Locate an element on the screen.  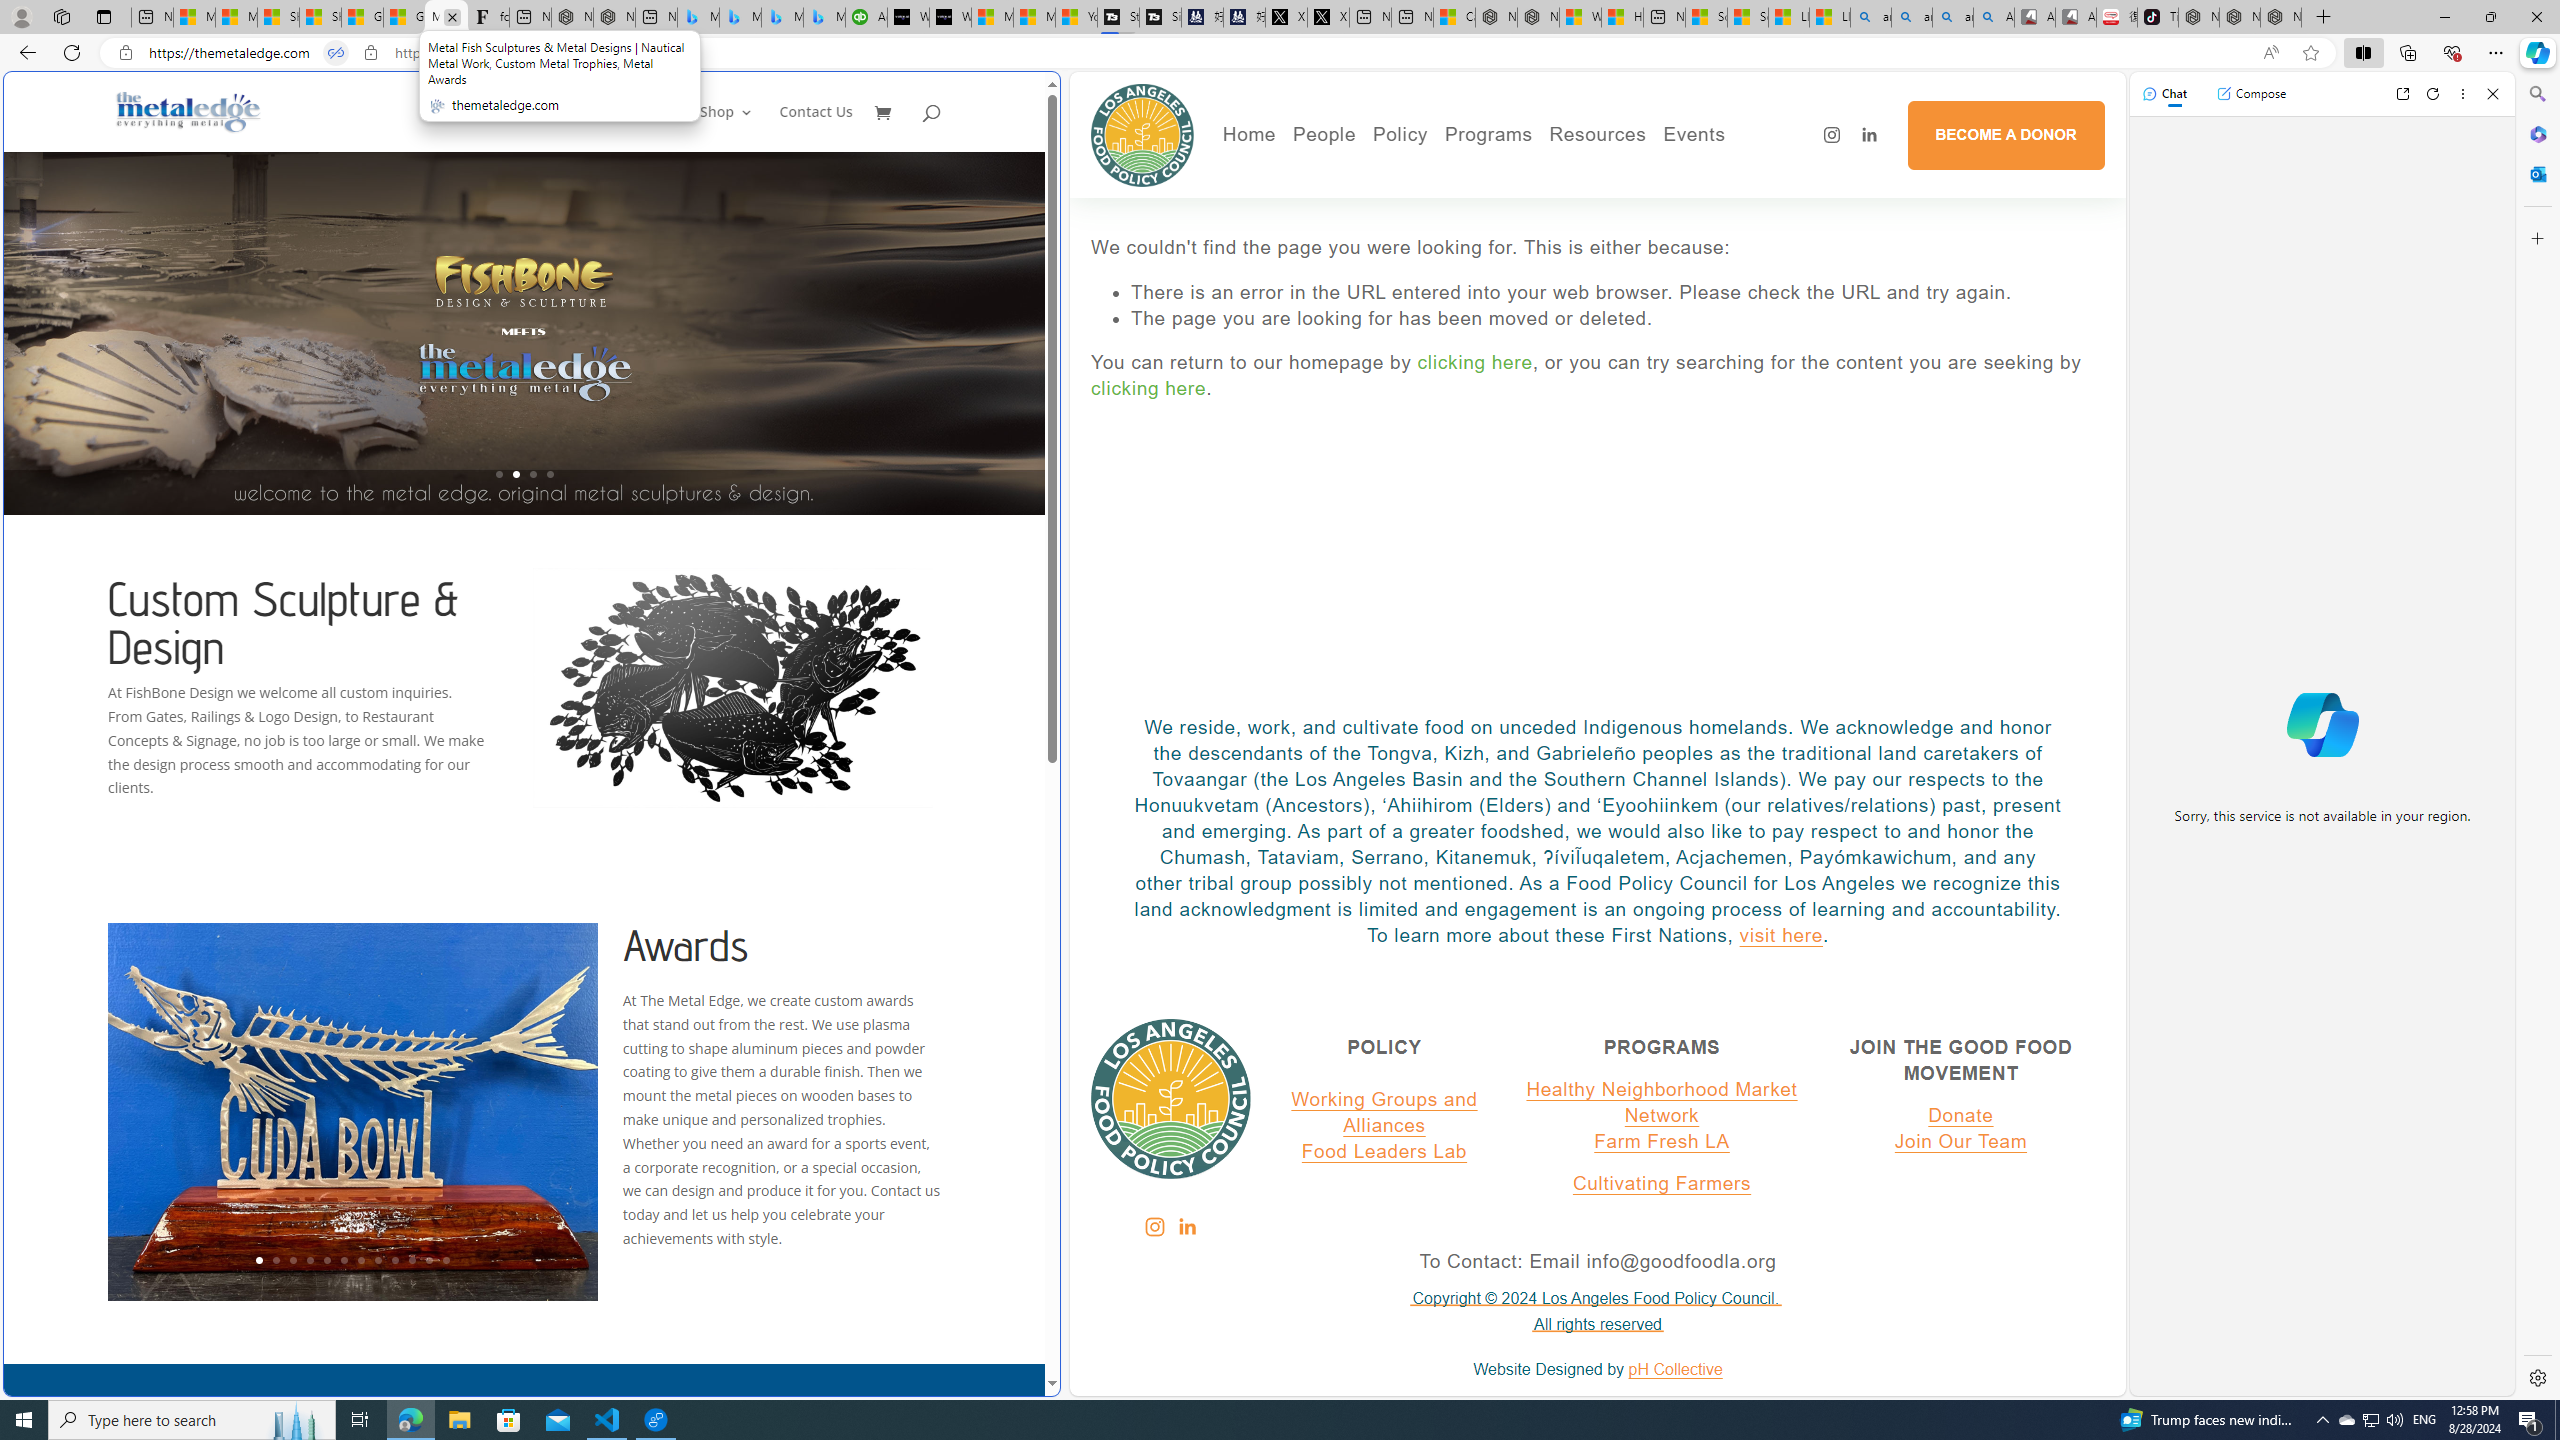
Healthy Neighborhood Market Network is located at coordinates (1661, 1102).